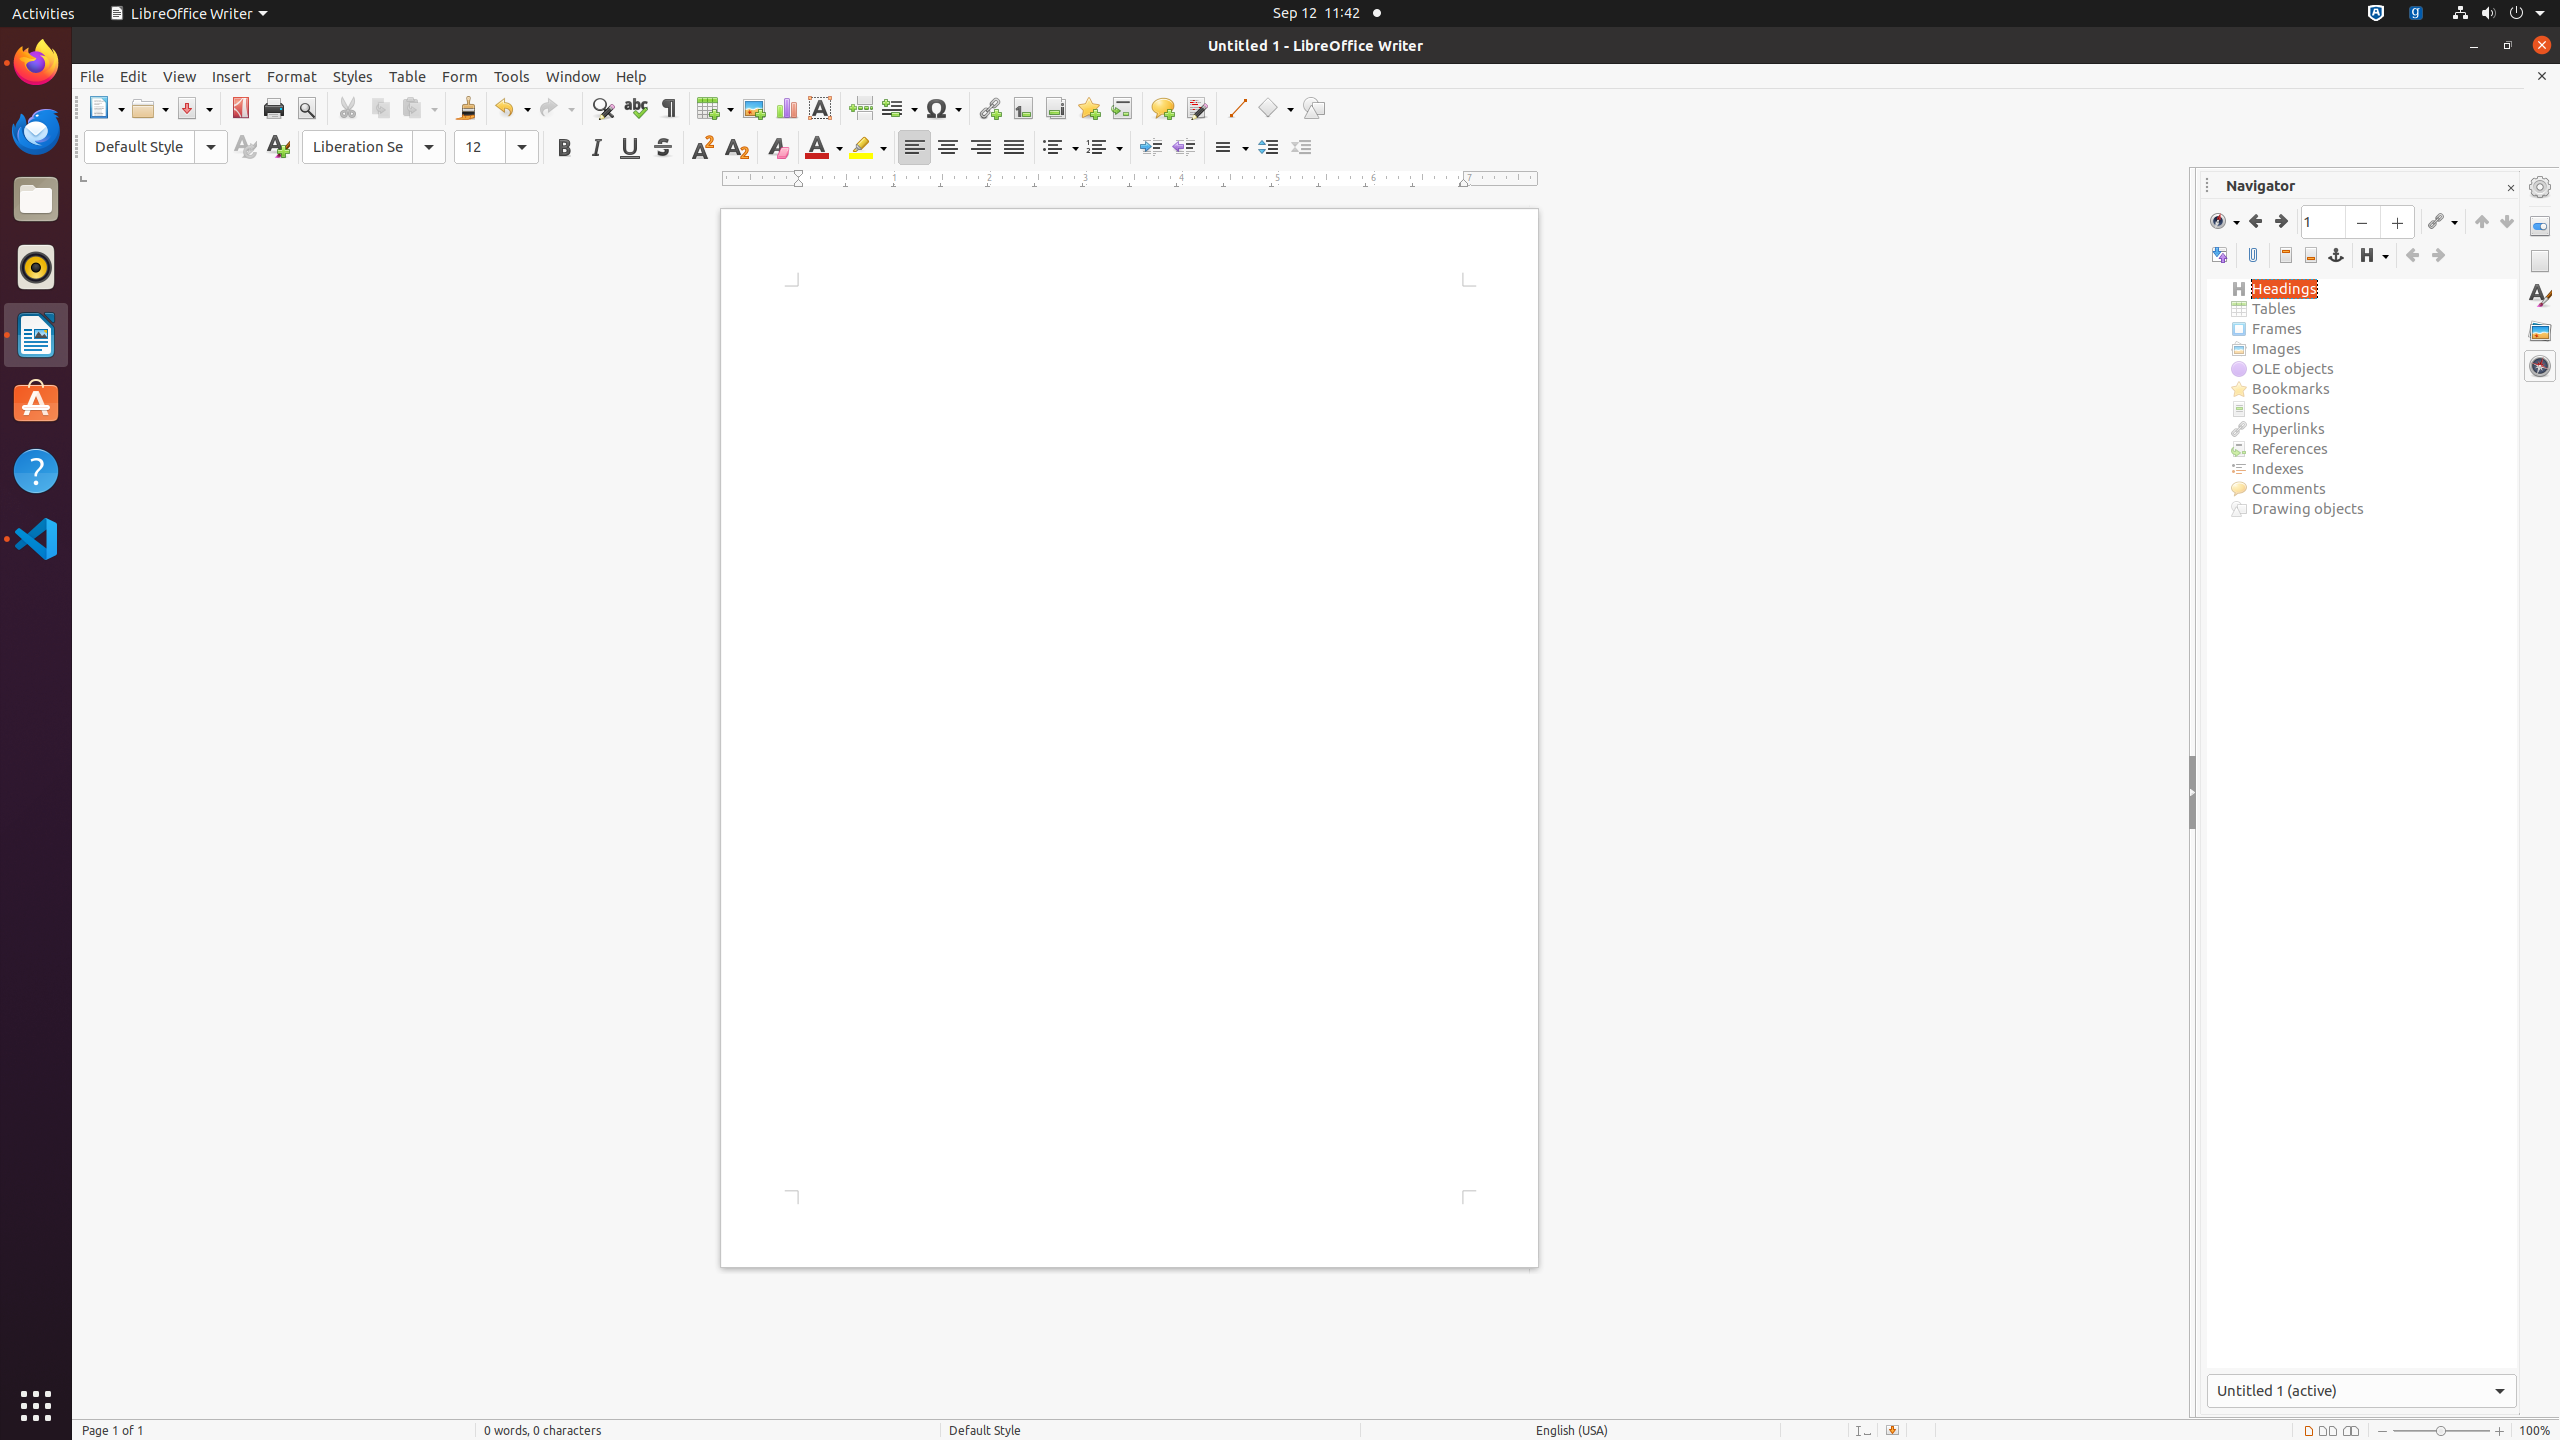 The width and height of the screenshot is (2560, 1440). Describe the element at coordinates (778, 148) in the screenshot. I see `Clear` at that location.